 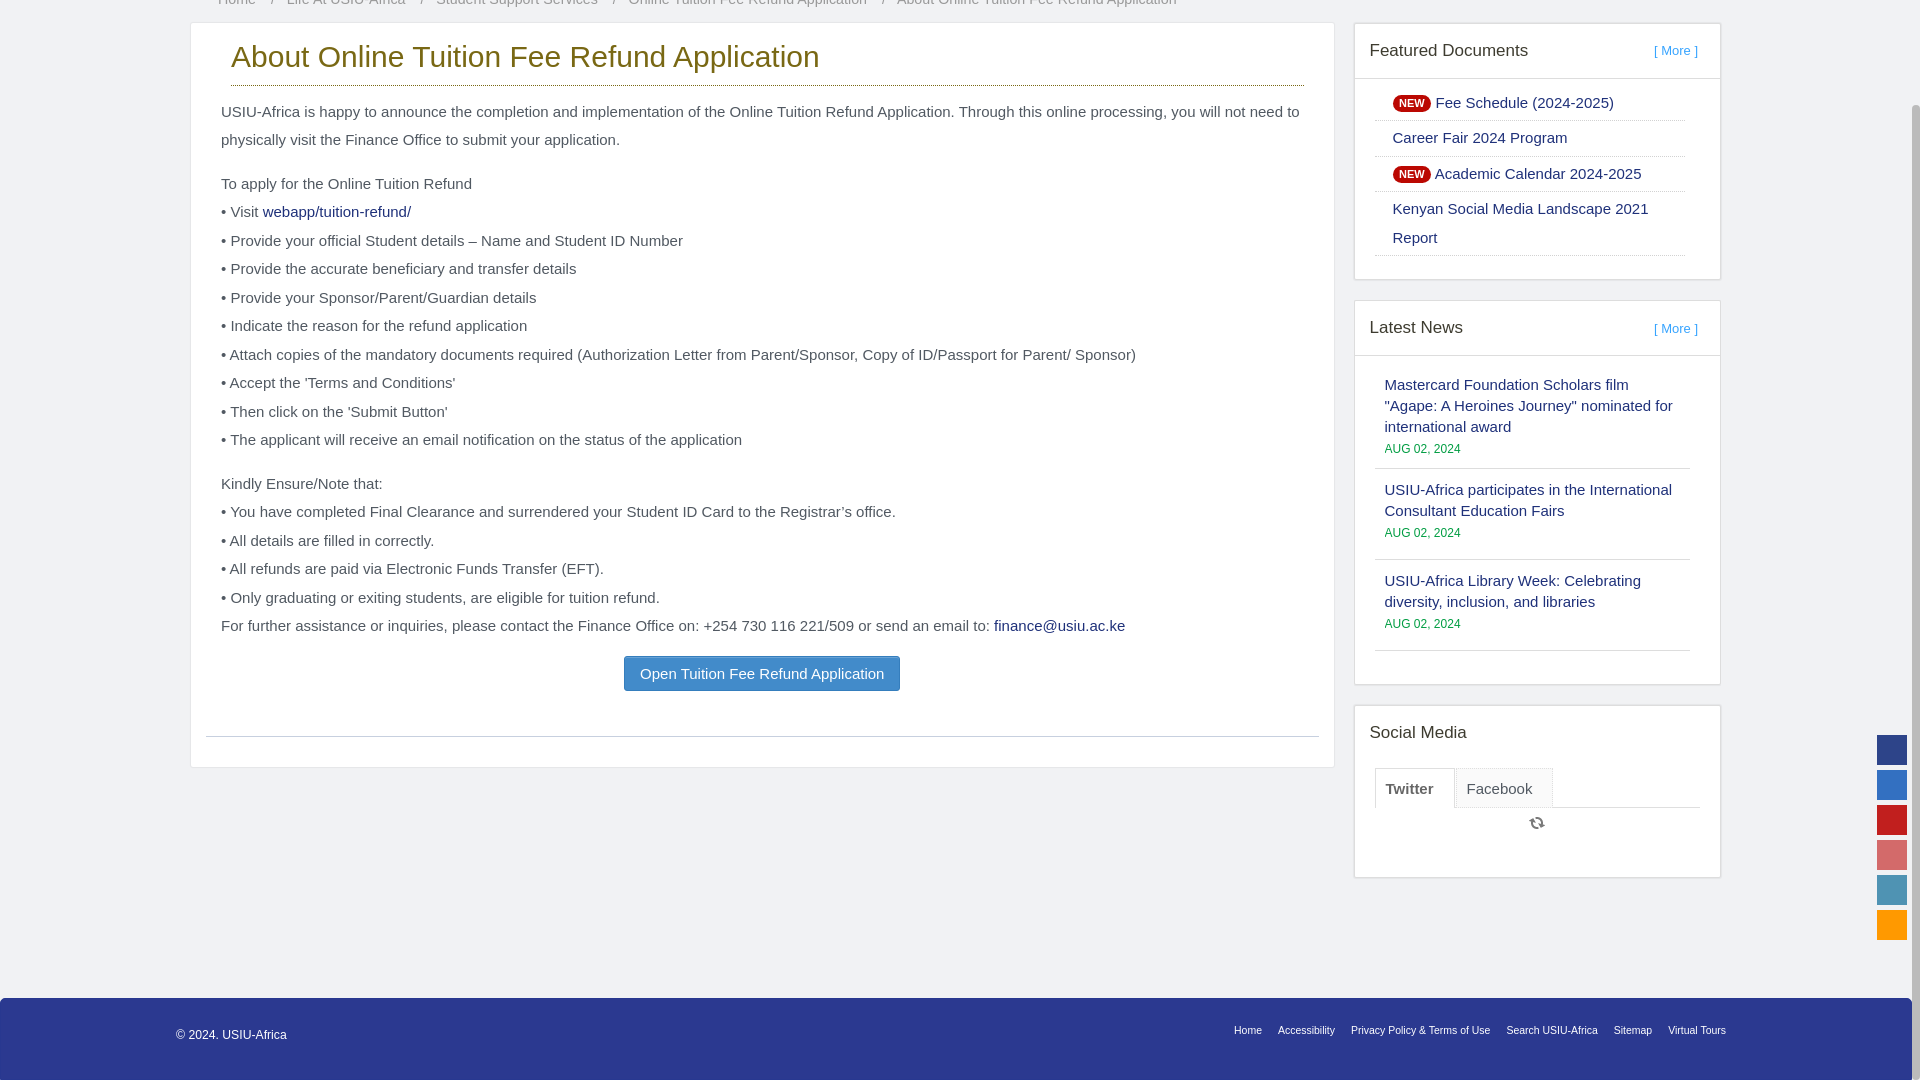 I want to click on AUG 02, 2024, so click(x=1422, y=622).